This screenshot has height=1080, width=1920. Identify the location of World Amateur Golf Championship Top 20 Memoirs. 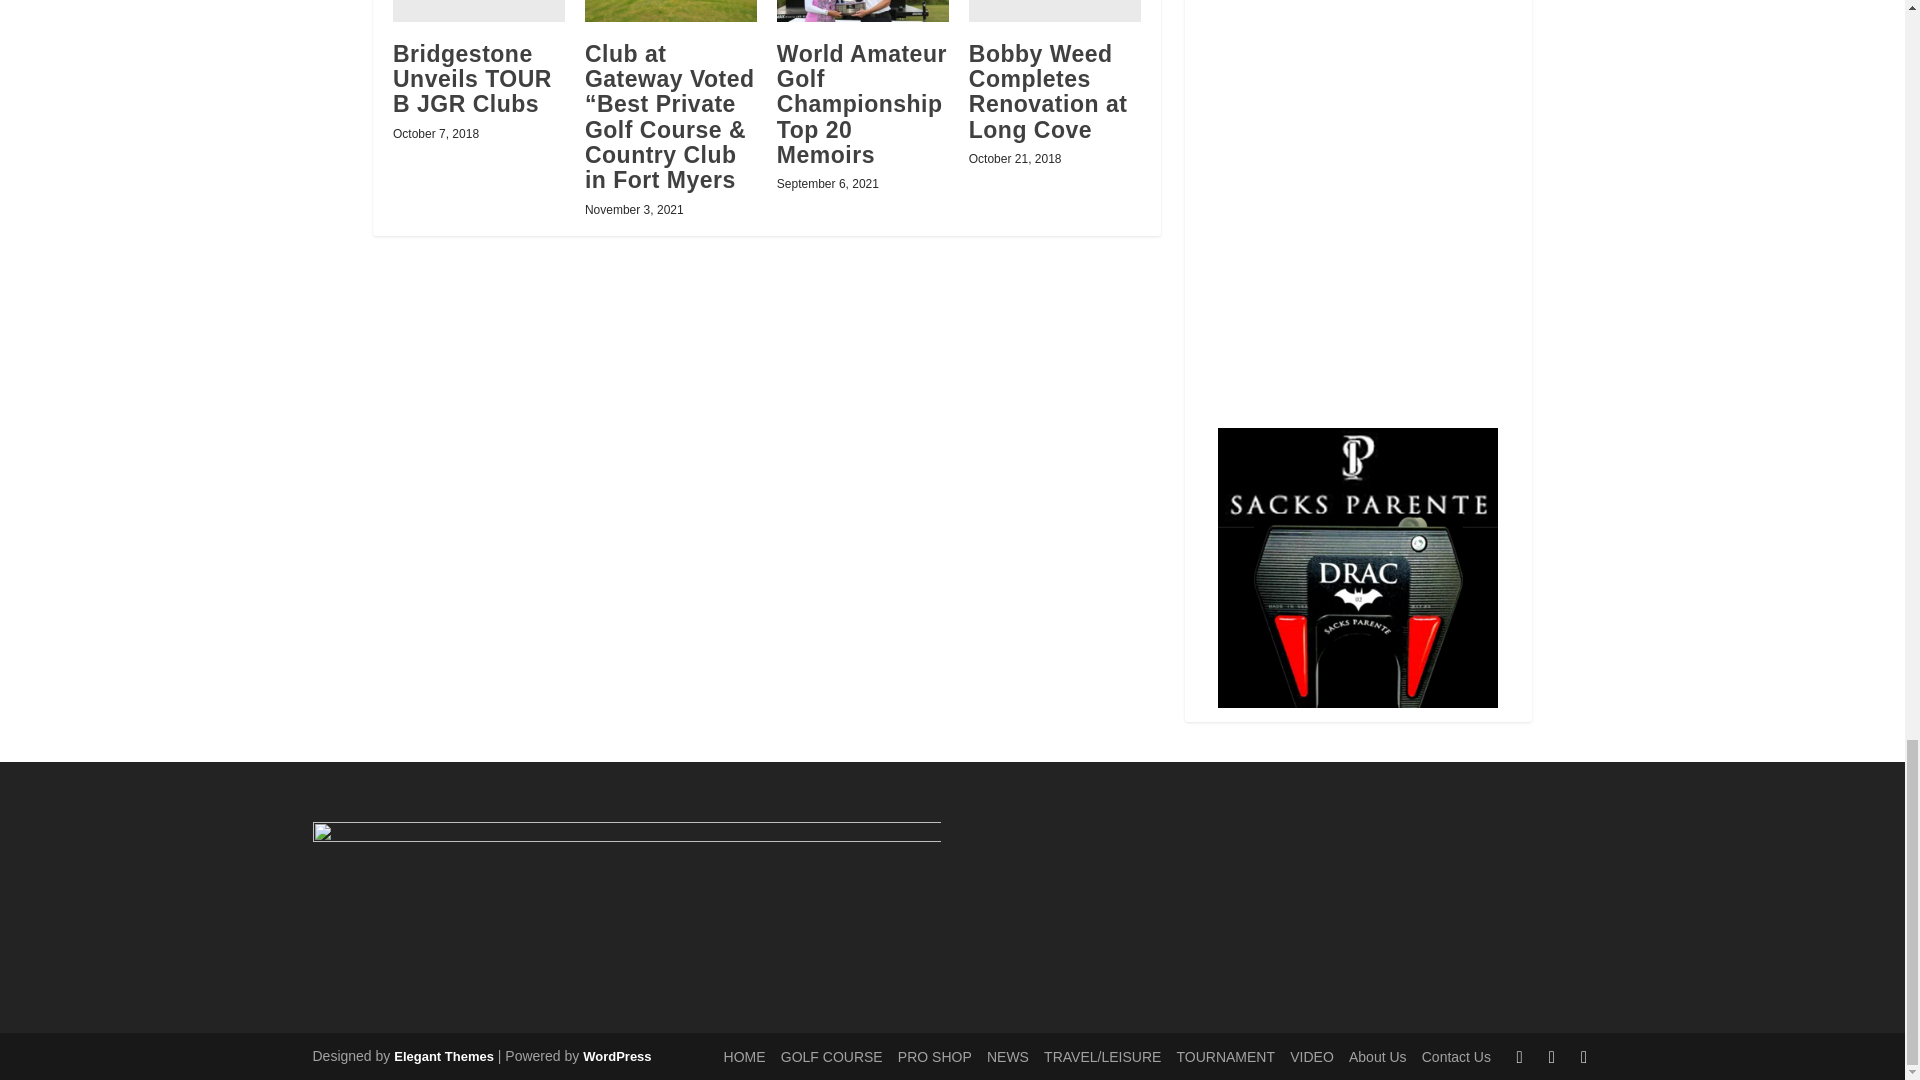
(862, 10).